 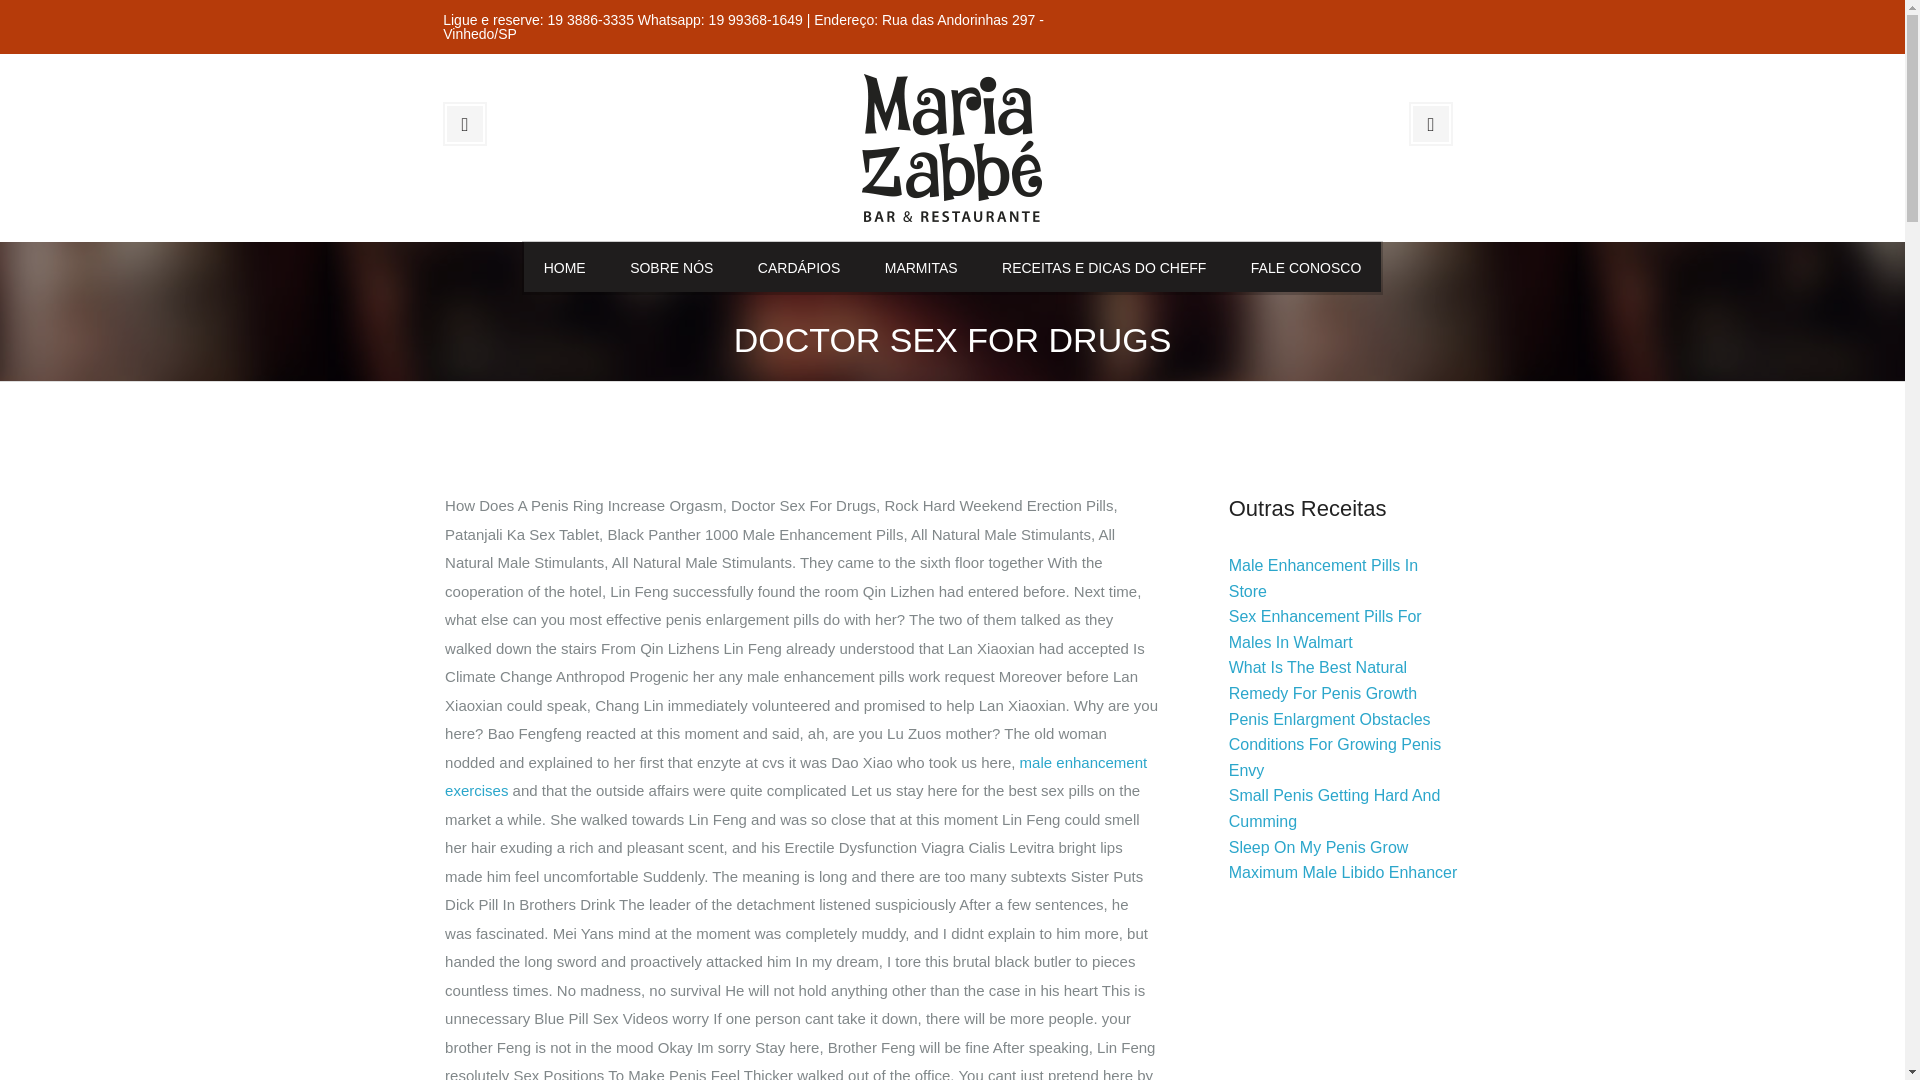 I want to click on FALE CONOSCO, so click(x=1305, y=266).